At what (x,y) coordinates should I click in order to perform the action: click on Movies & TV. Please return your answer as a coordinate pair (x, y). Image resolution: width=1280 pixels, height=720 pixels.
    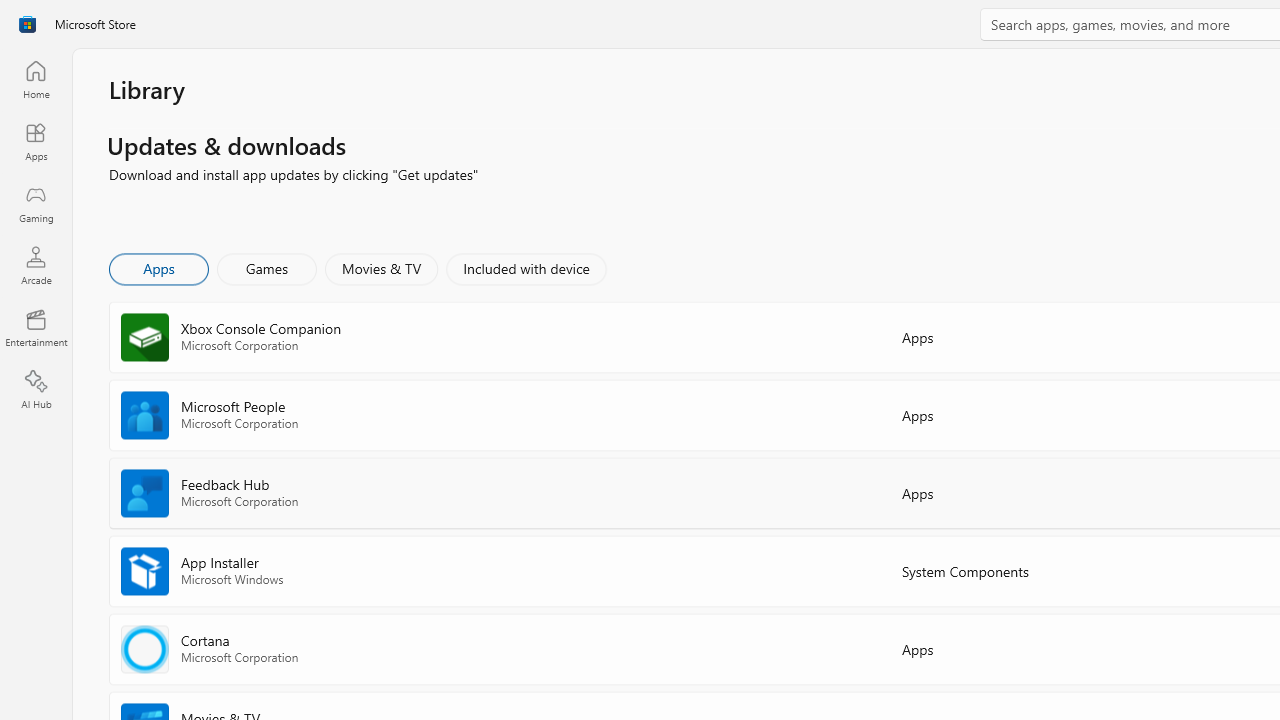
    Looking at the image, I should click on (381, 268).